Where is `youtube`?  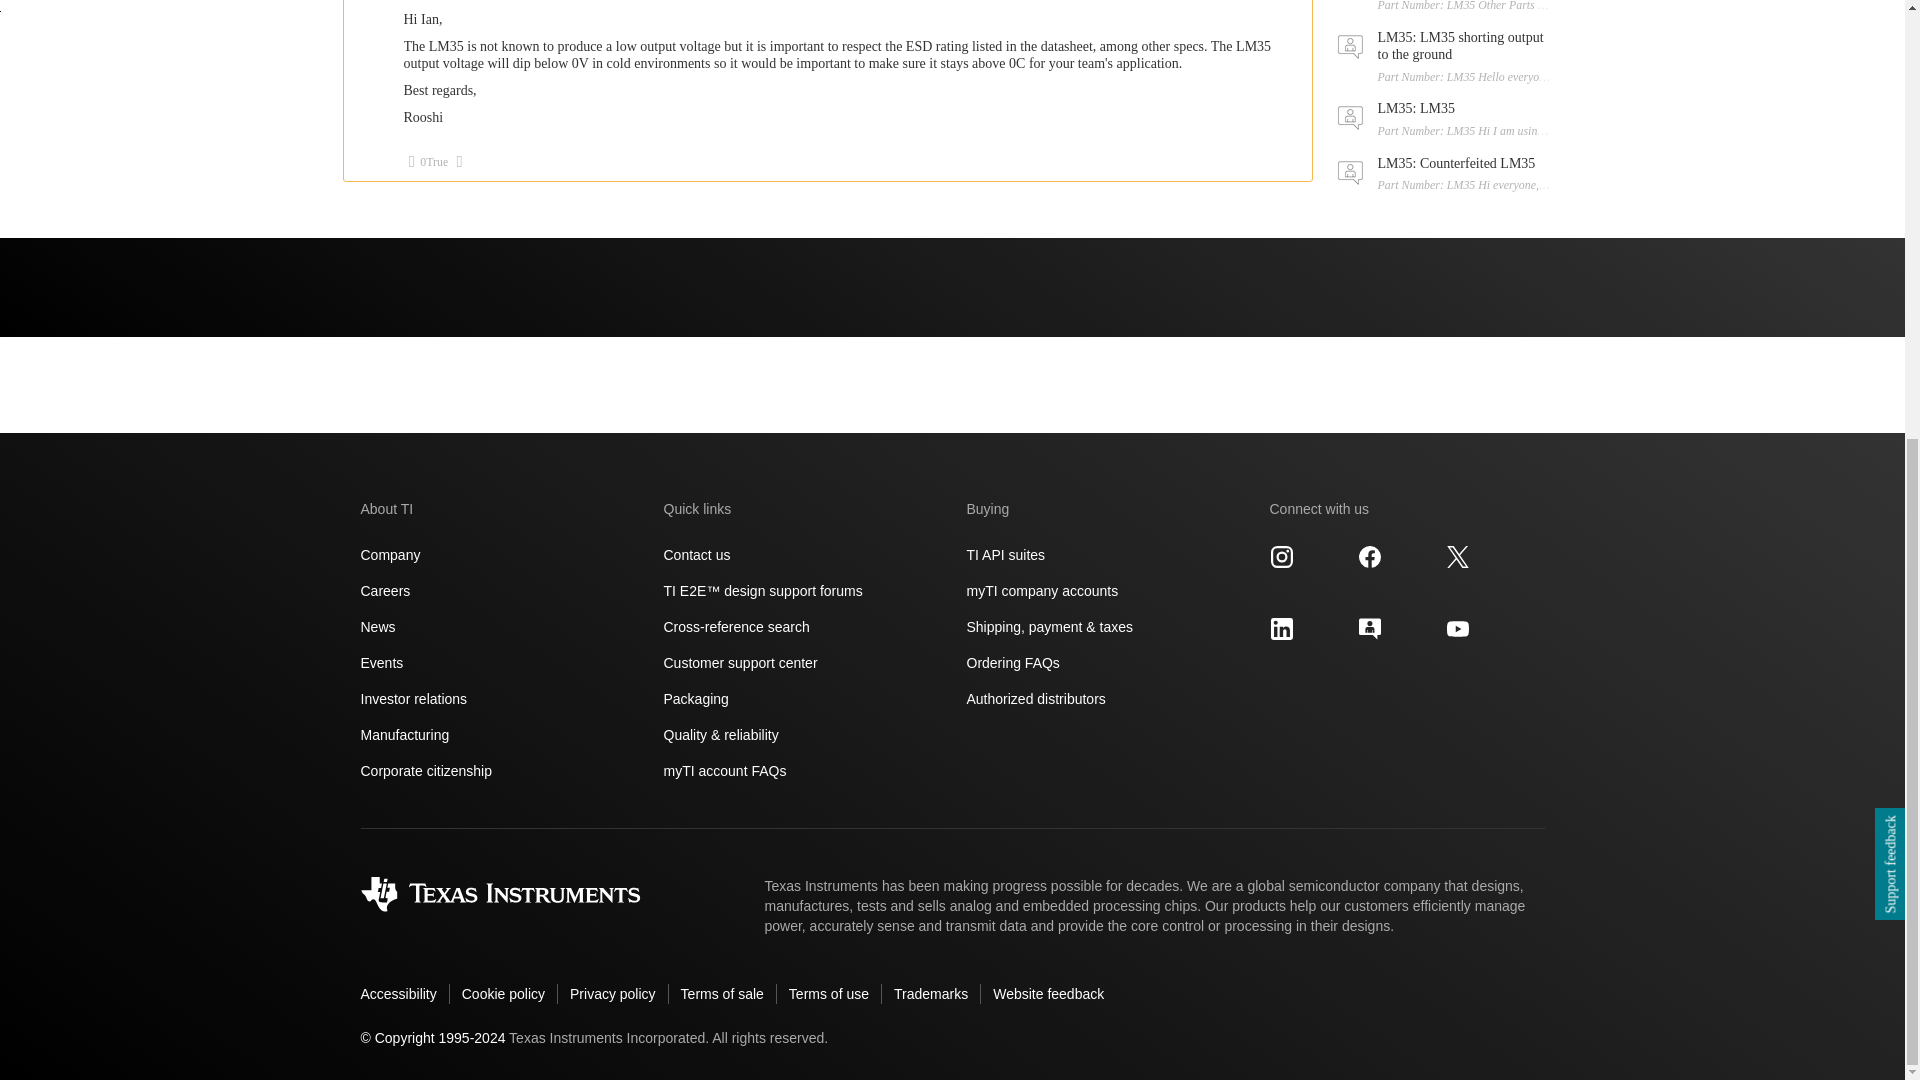
youtube is located at coordinates (1458, 628).